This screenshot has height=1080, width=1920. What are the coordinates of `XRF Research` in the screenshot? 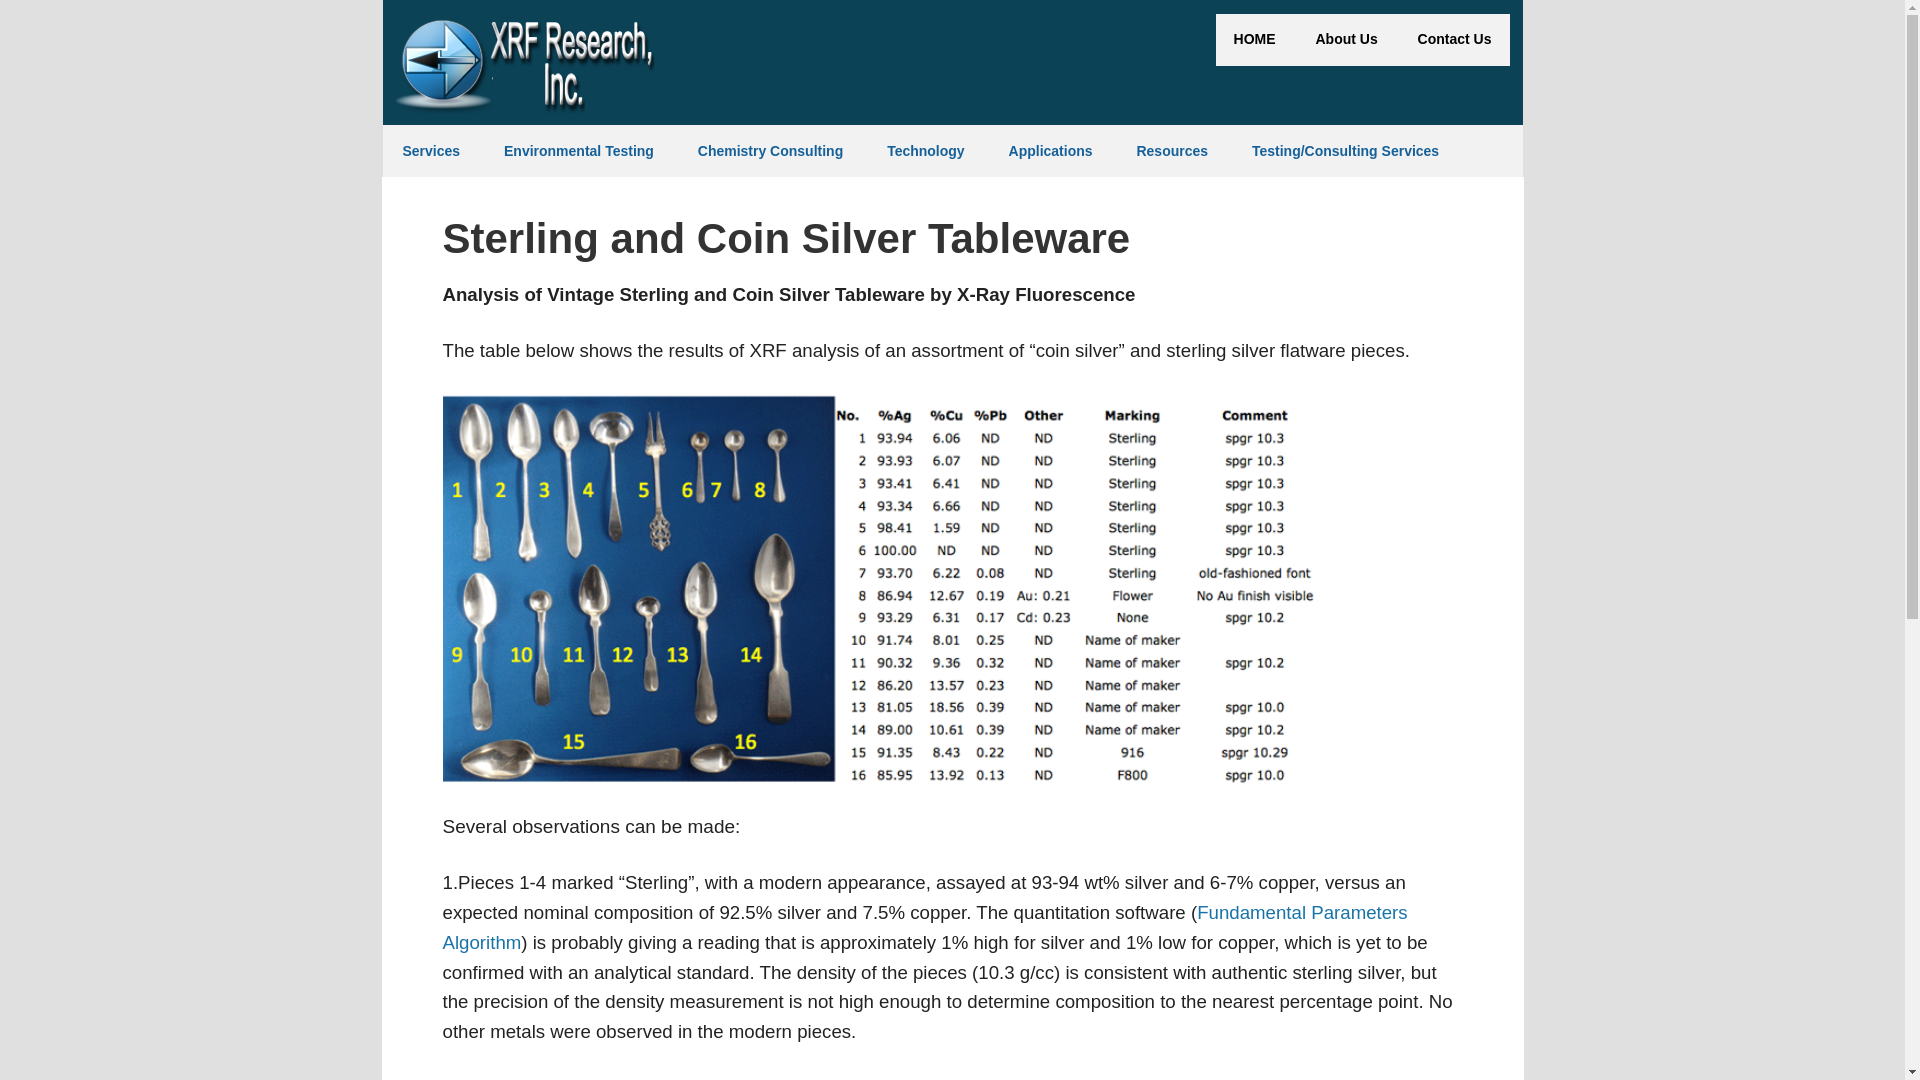 It's located at (526, 64).